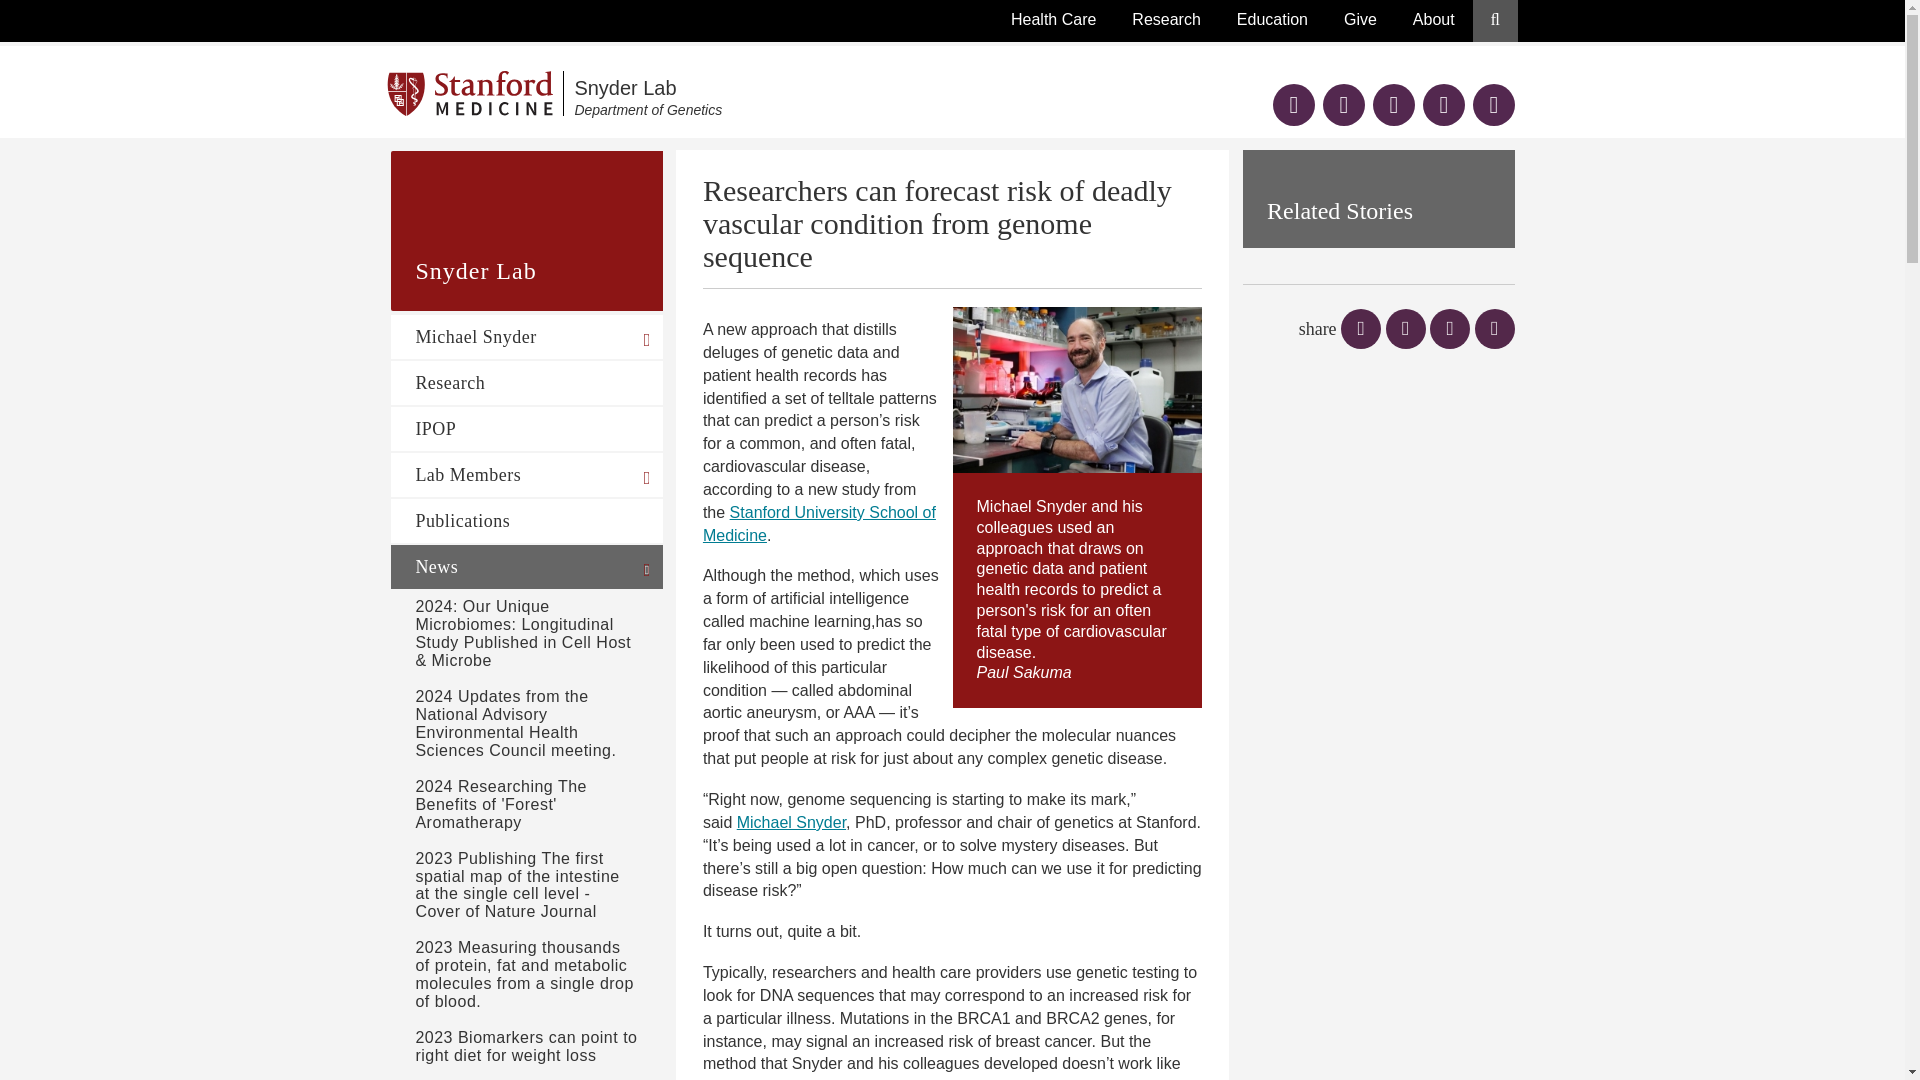  I want to click on See us on instagram, so click(1443, 107).